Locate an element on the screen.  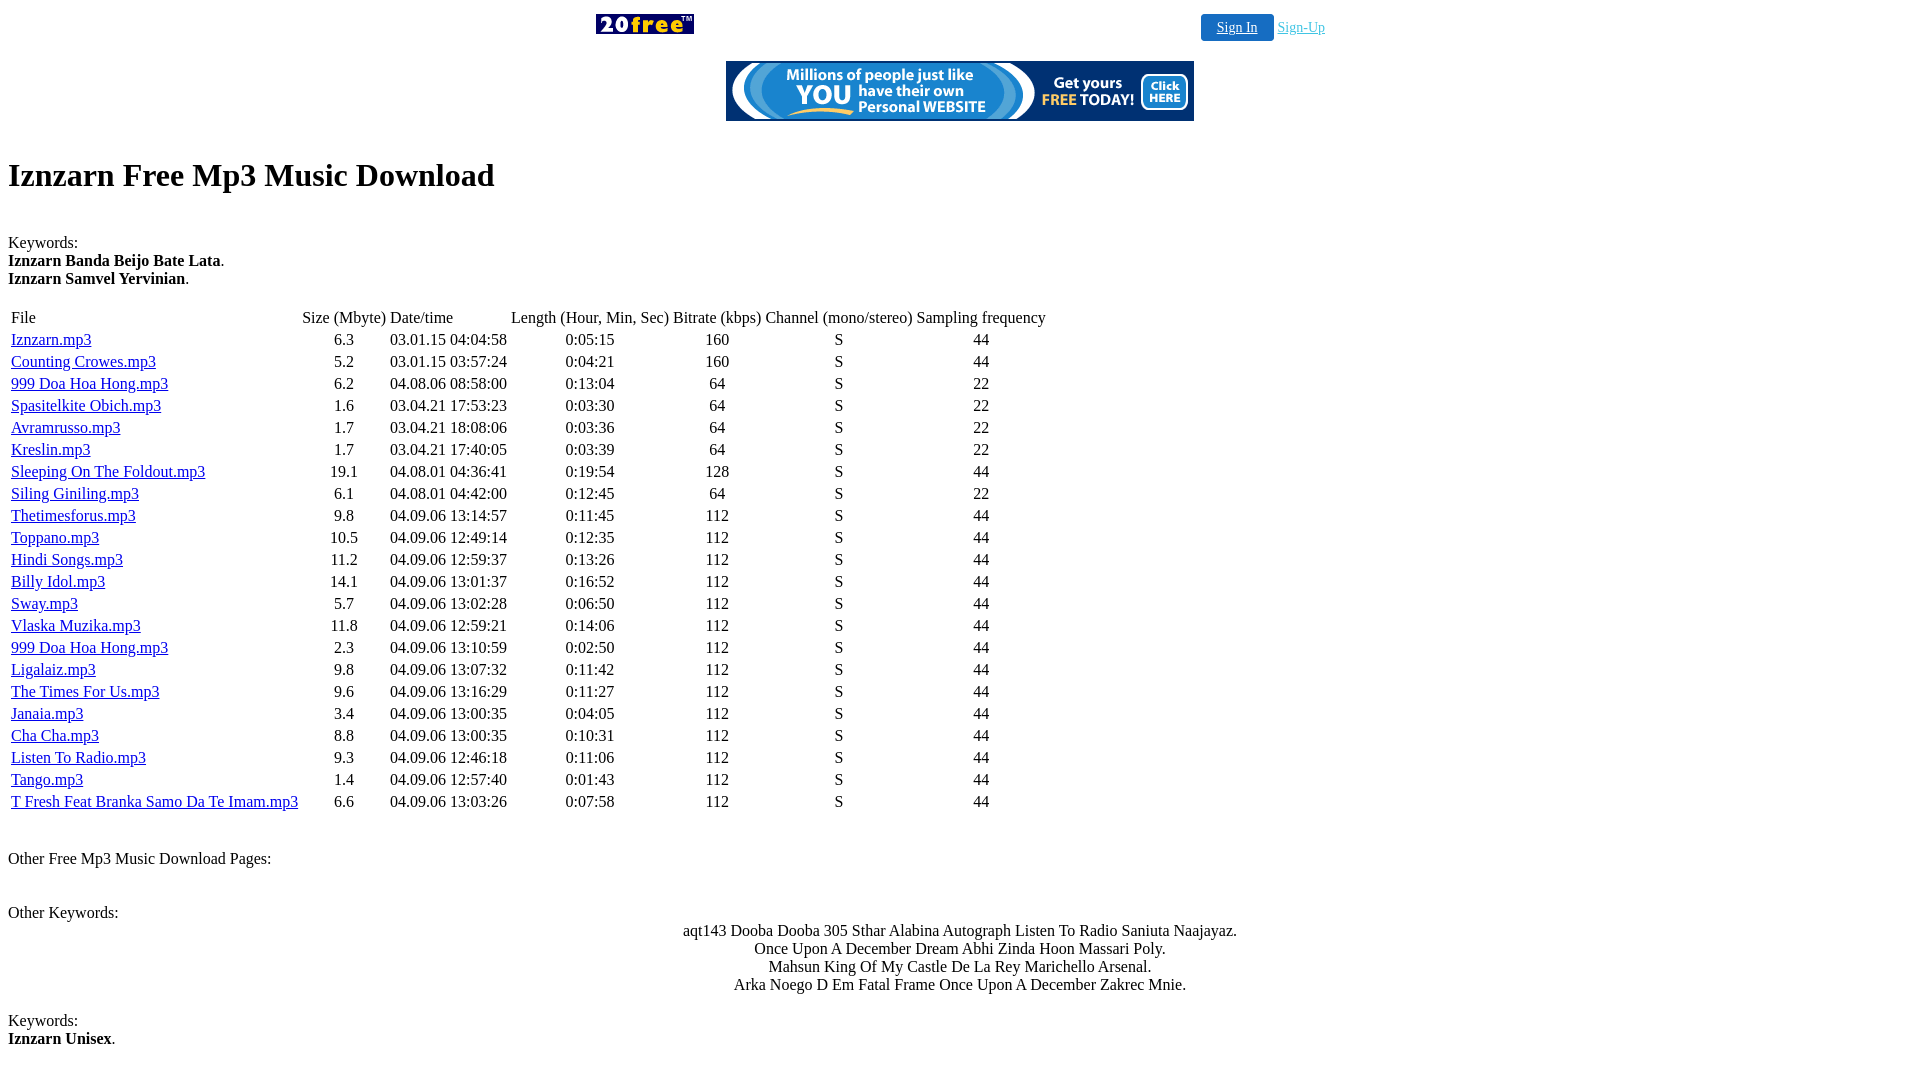
Vlaska Muzika.mp3 is located at coordinates (76, 626).